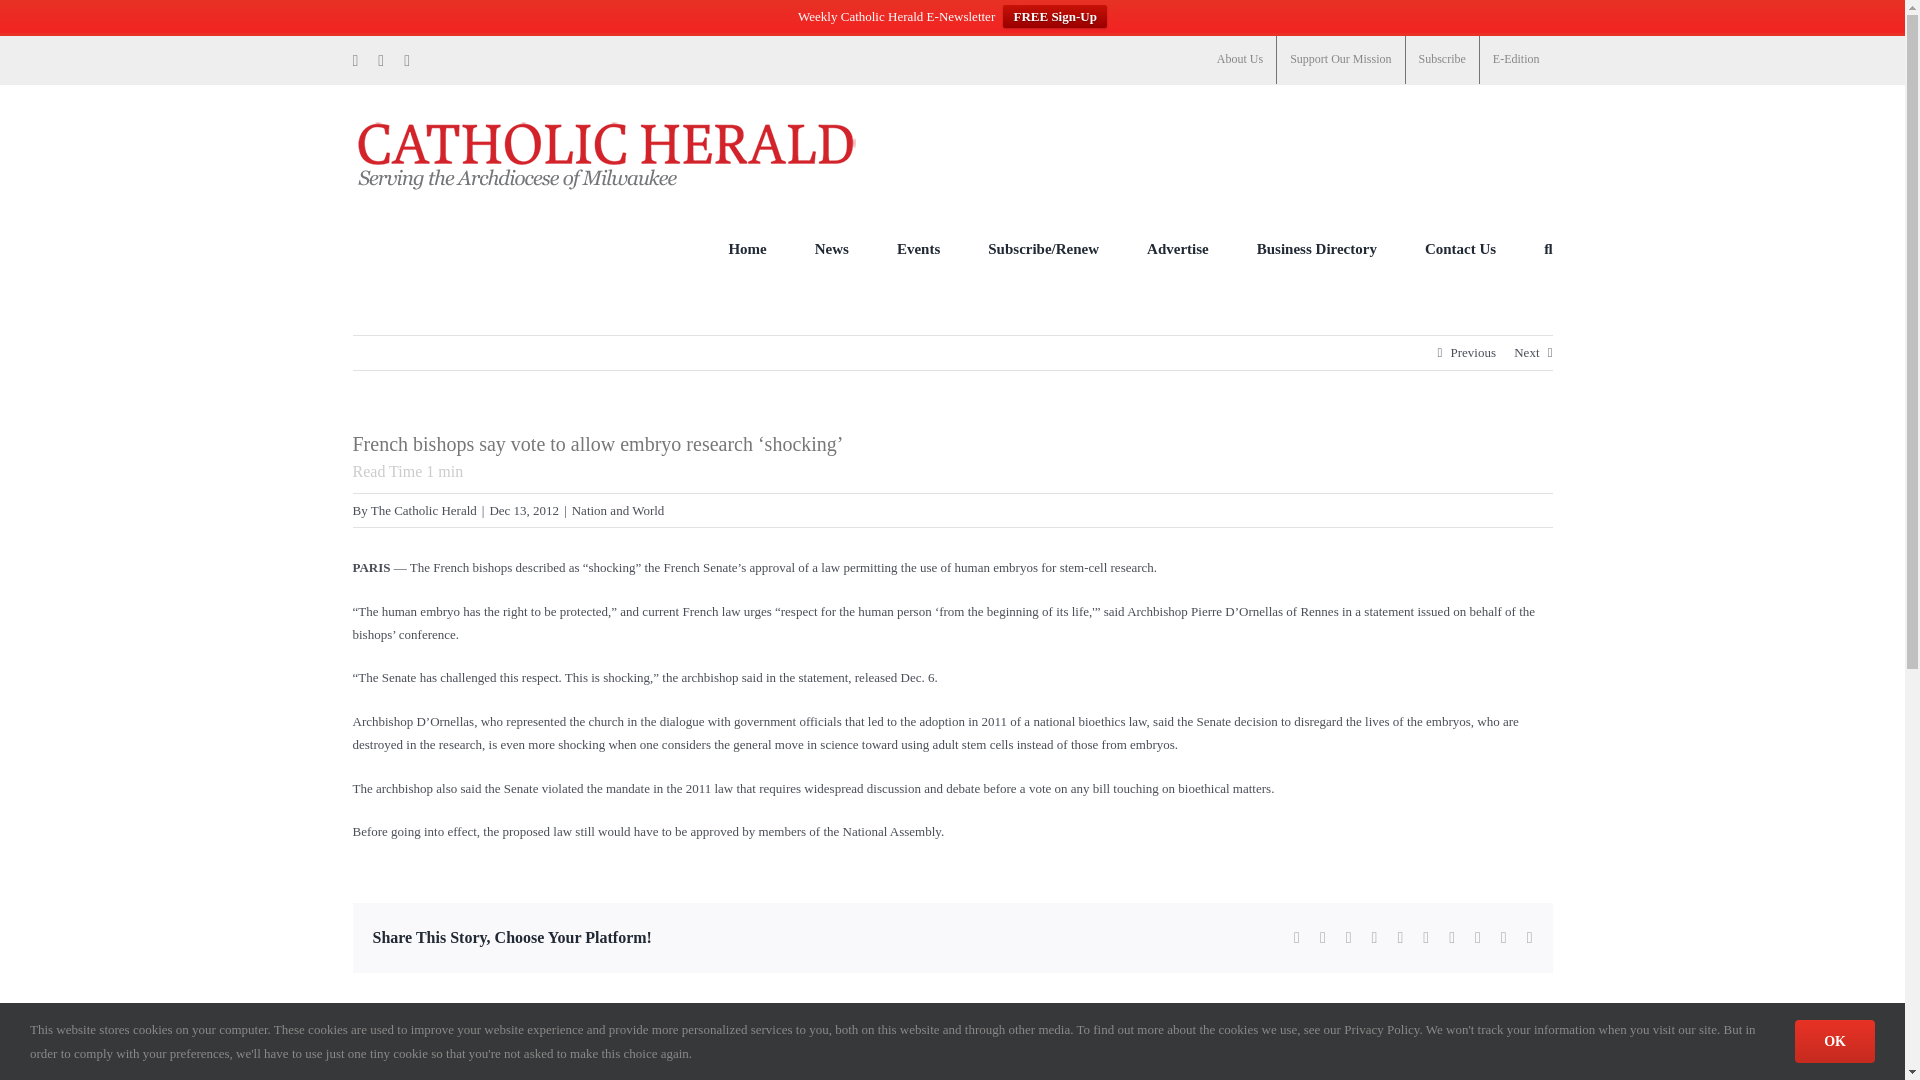 This screenshot has width=1920, height=1080. I want to click on Support Our Mission, so click(1340, 60).